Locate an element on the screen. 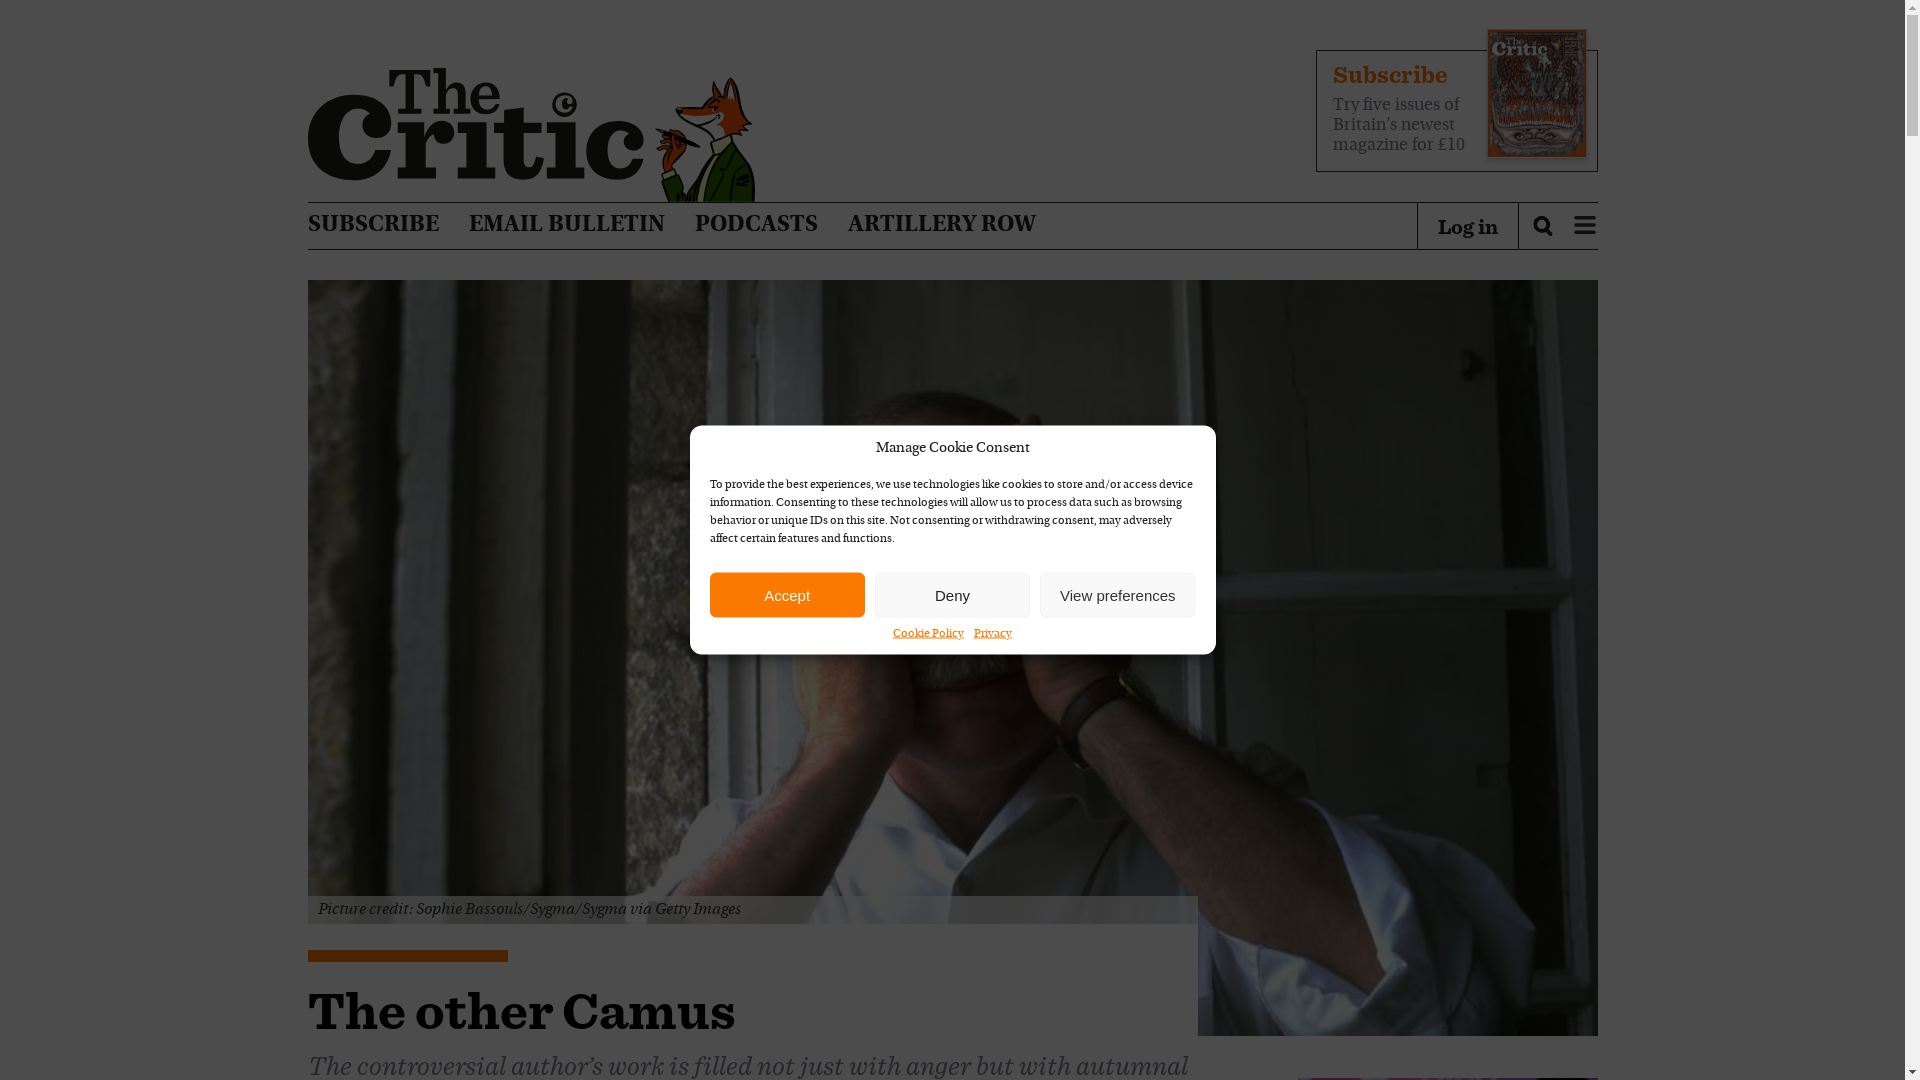 This screenshot has height=1080, width=1920. EMAIL BULLETIN is located at coordinates (566, 225).